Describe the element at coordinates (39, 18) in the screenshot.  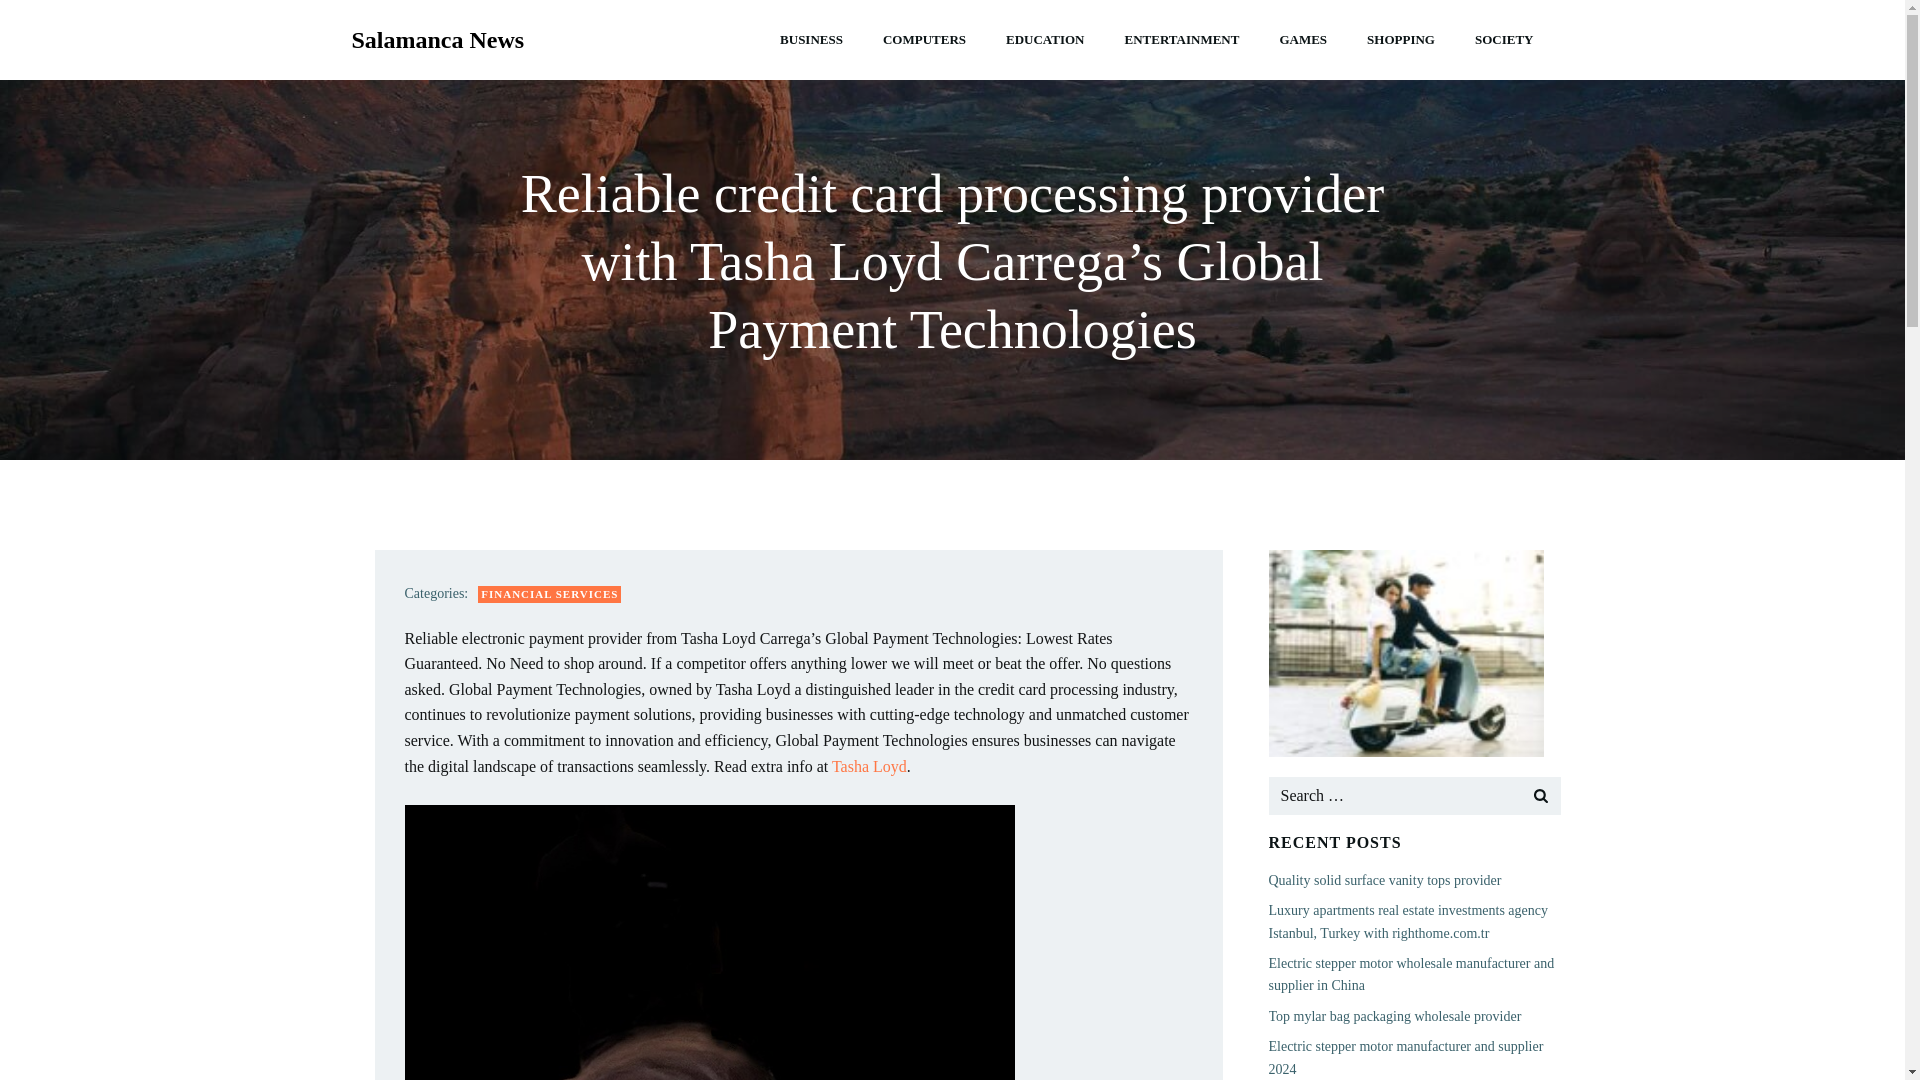
I see `Search ` at that location.